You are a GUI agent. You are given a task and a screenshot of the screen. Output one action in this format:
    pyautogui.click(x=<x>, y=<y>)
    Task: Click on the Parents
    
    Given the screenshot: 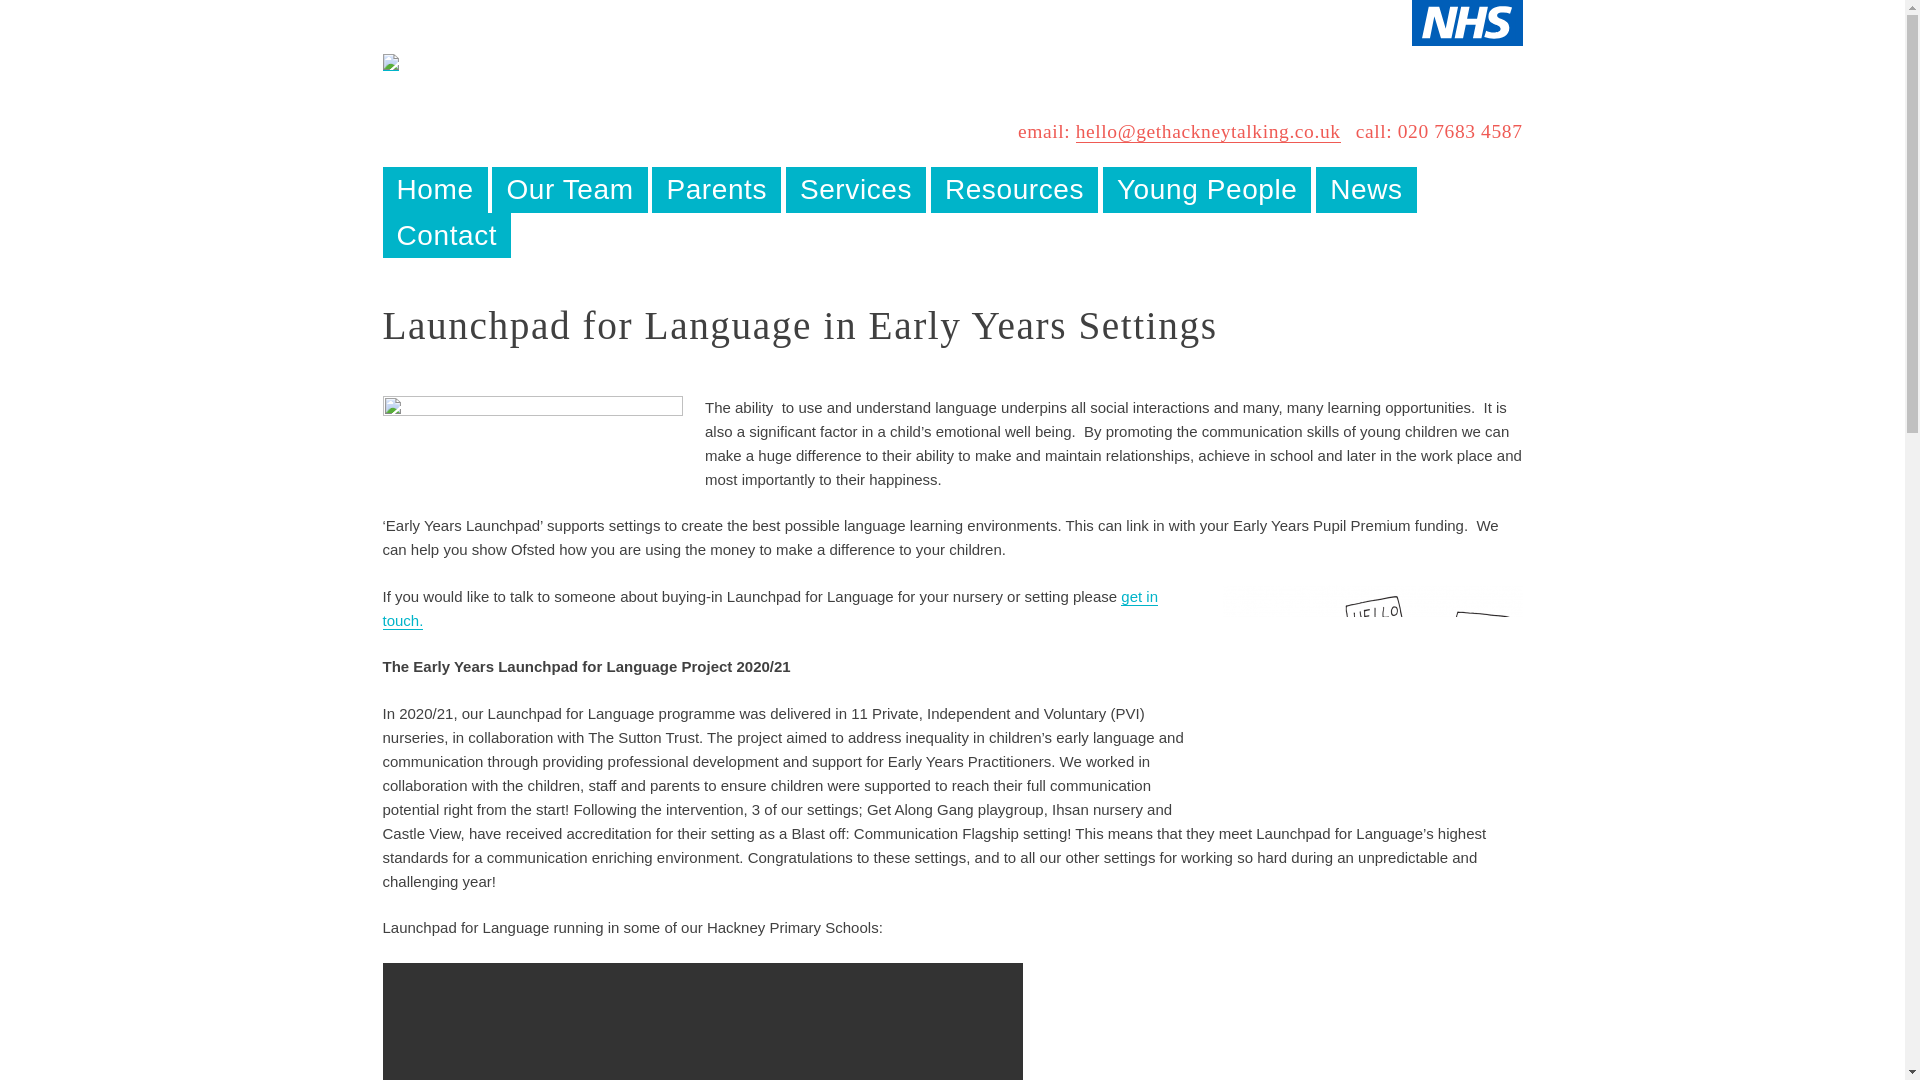 What is the action you would take?
    pyautogui.click(x=716, y=189)
    